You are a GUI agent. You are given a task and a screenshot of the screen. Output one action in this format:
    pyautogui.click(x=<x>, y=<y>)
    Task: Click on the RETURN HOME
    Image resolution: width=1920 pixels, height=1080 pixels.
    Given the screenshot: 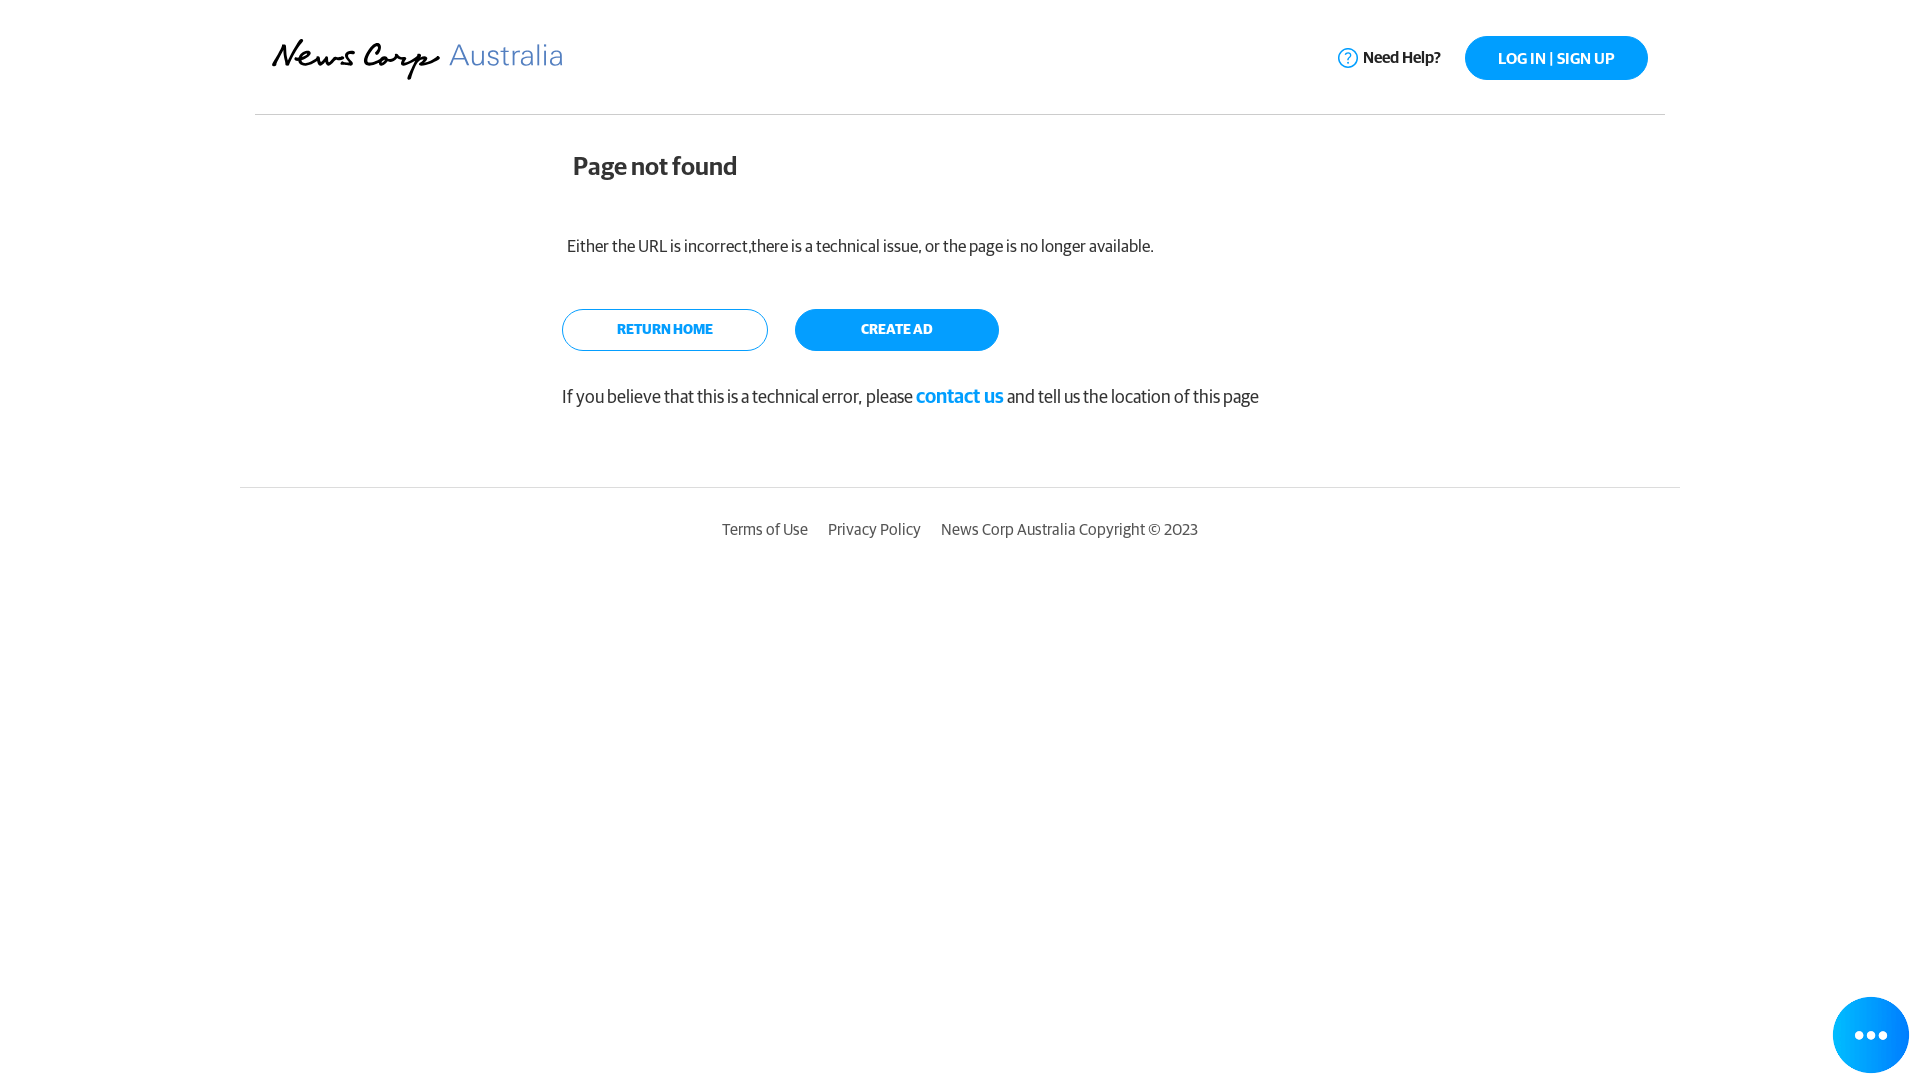 What is the action you would take?
    pyautogui.click(x=665, y=330)
    